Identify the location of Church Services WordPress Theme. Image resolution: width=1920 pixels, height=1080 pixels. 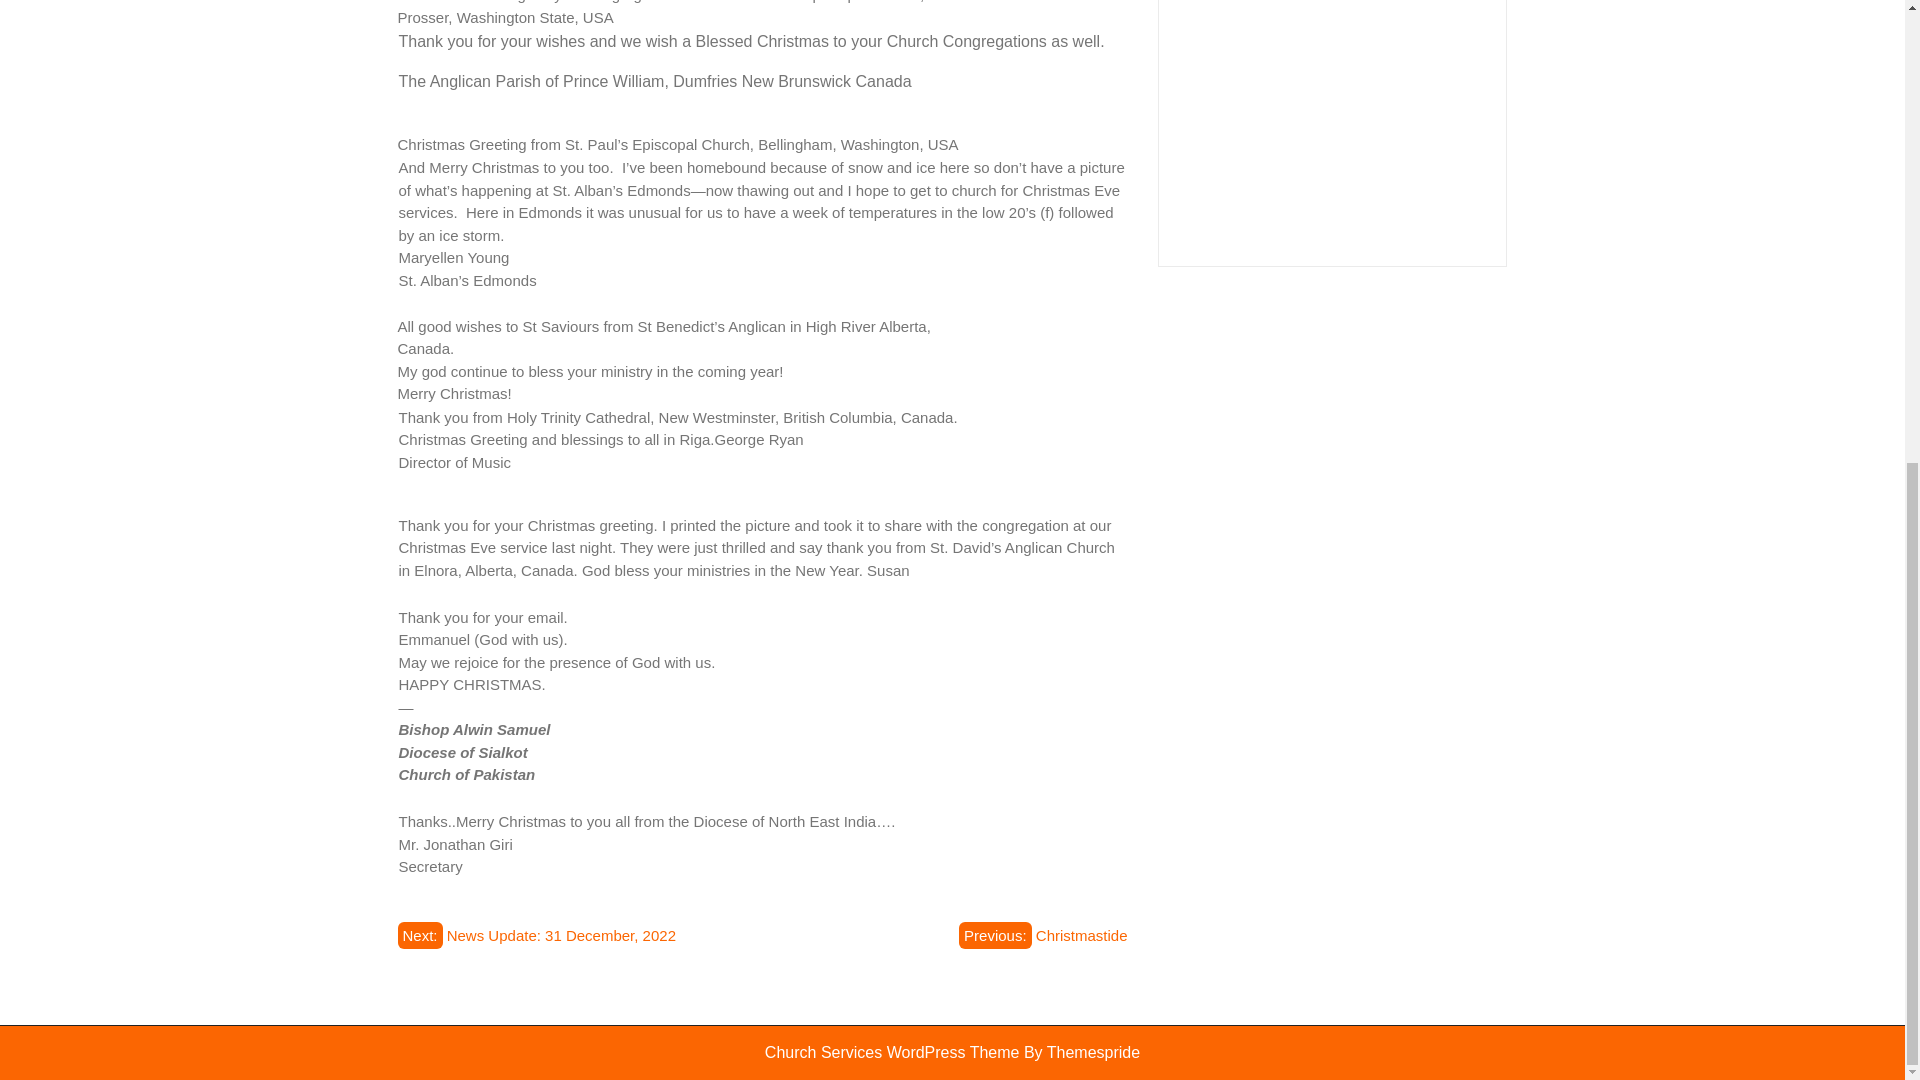
(892, 1052).